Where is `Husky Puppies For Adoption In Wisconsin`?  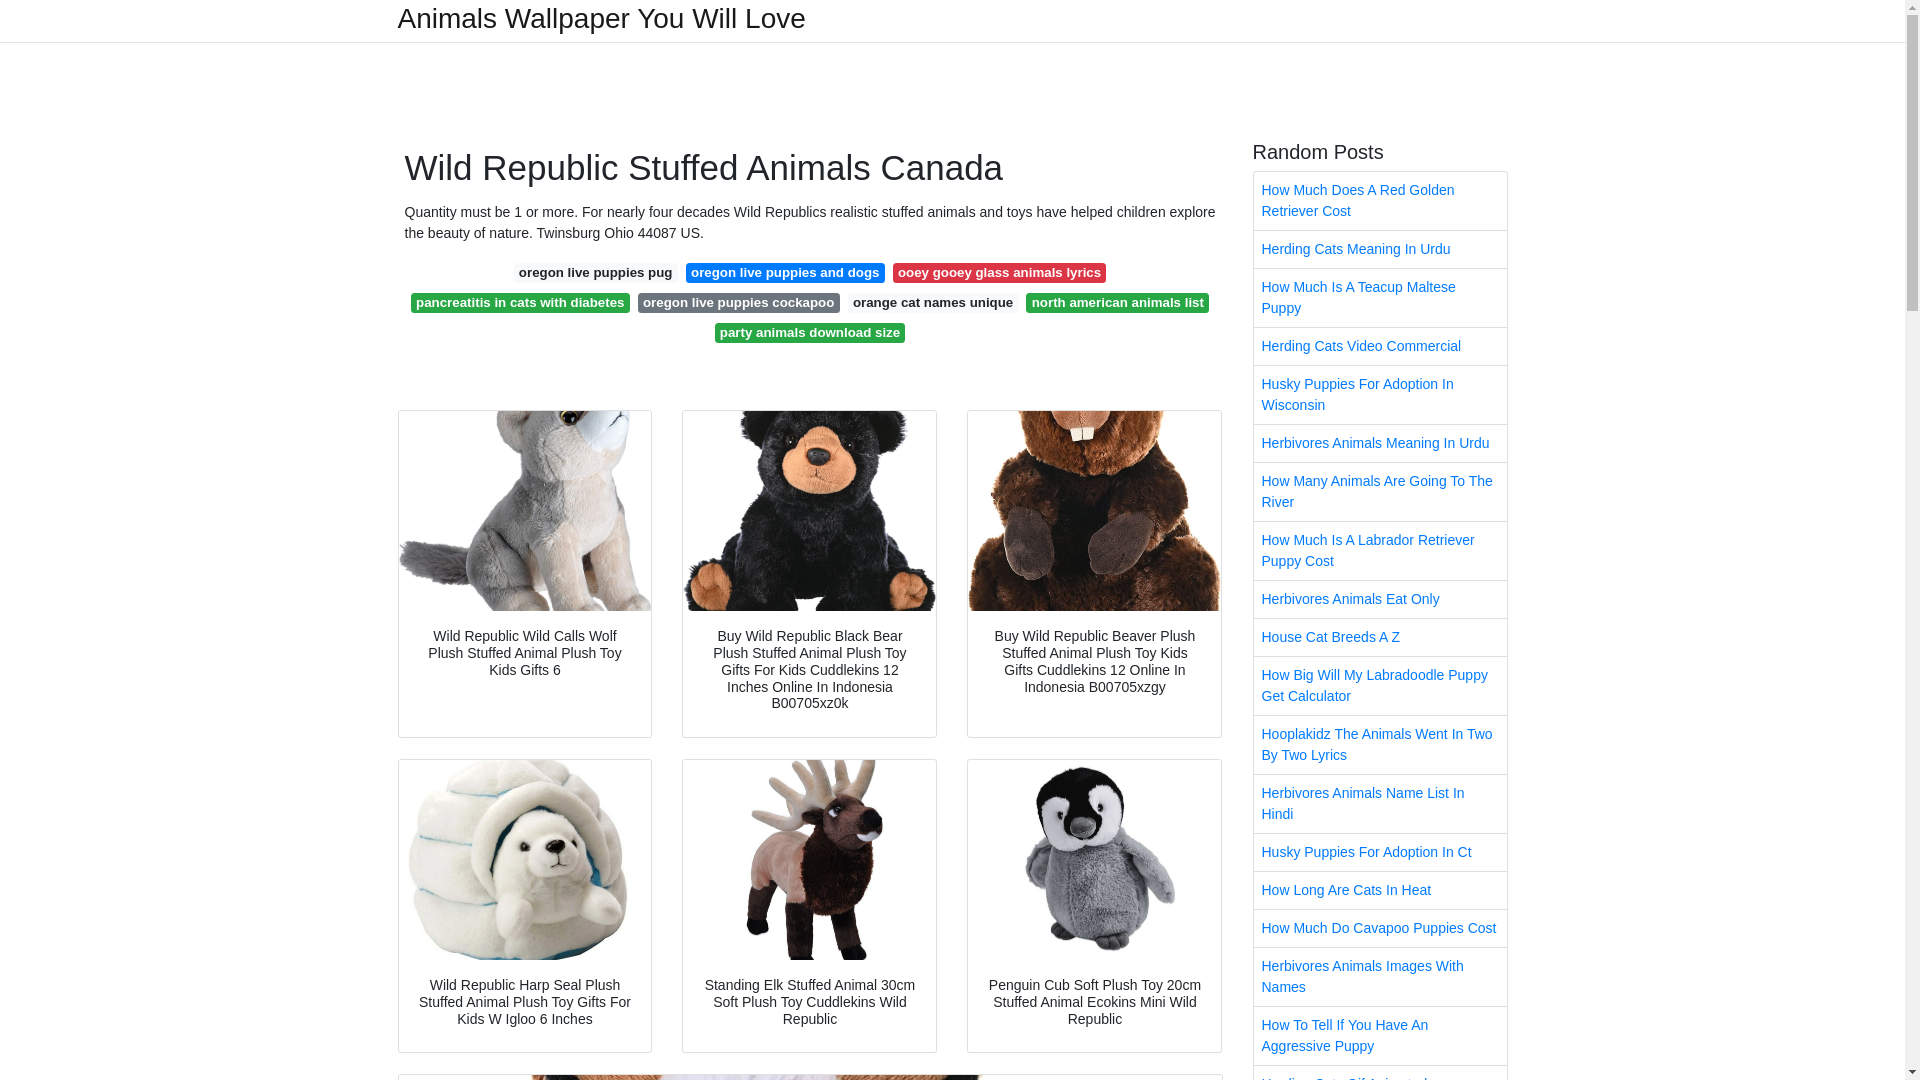
Husky Puppies For Adoption In Wisconsin is located at coordinates (1380, 395).